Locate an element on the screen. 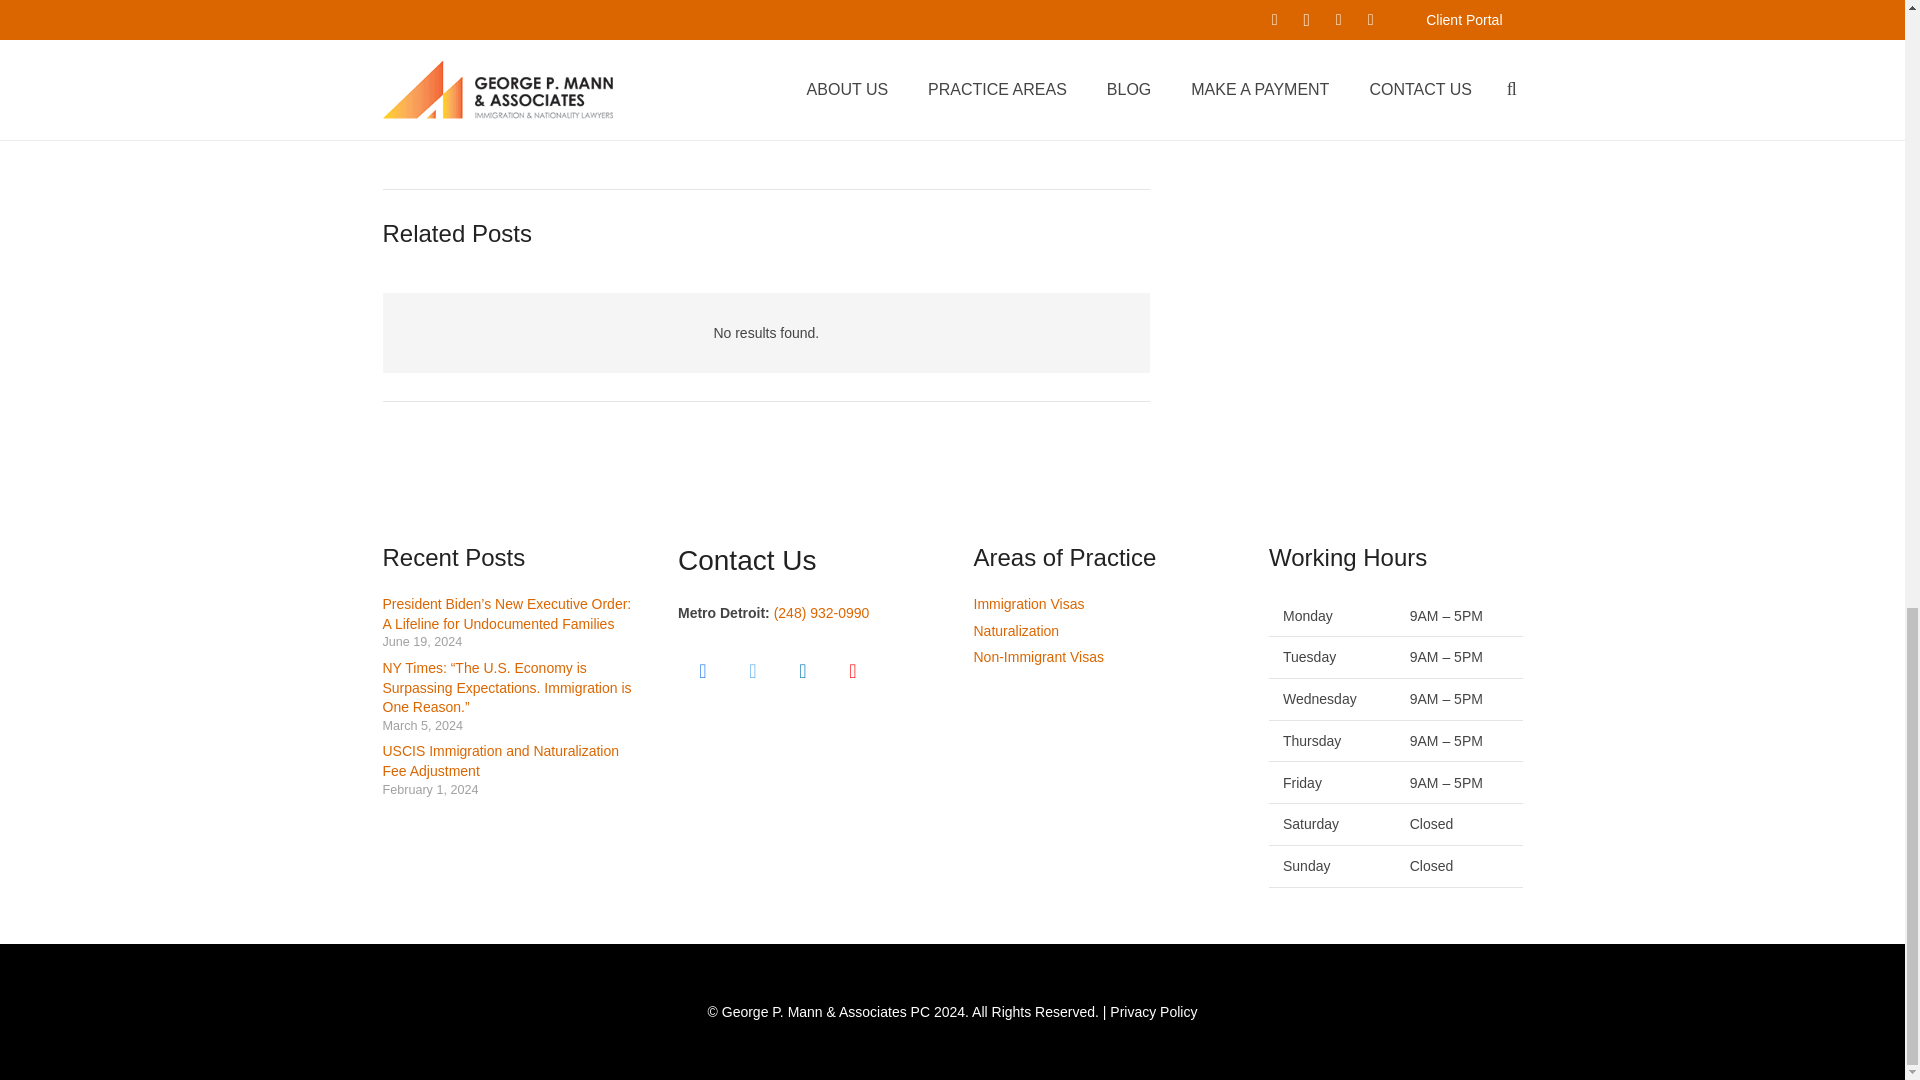 This screenshot has width=1920, height=1080. gold standard is located at coordinates (740, 52).